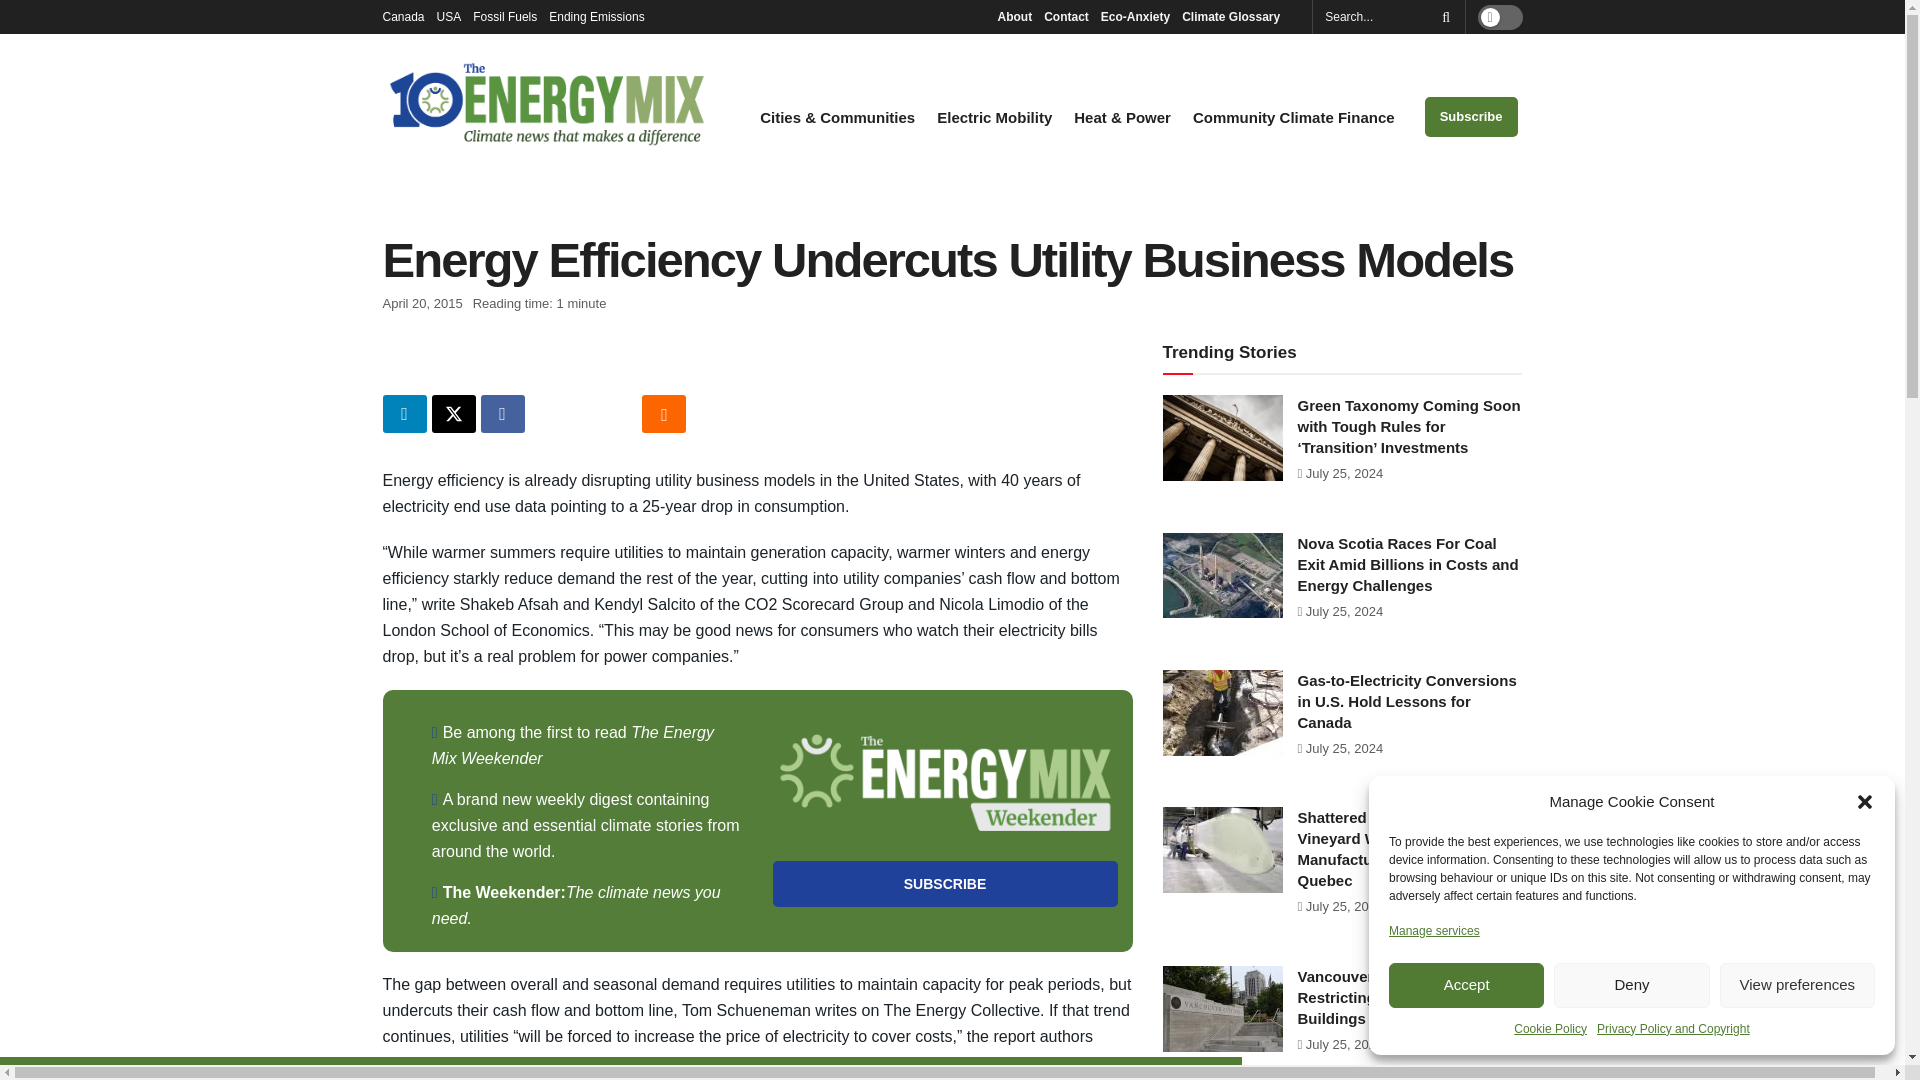 Image resolution: width=1920 pixels, height=1080 pixels. I want to click on Subscribe, so click(944, 884).